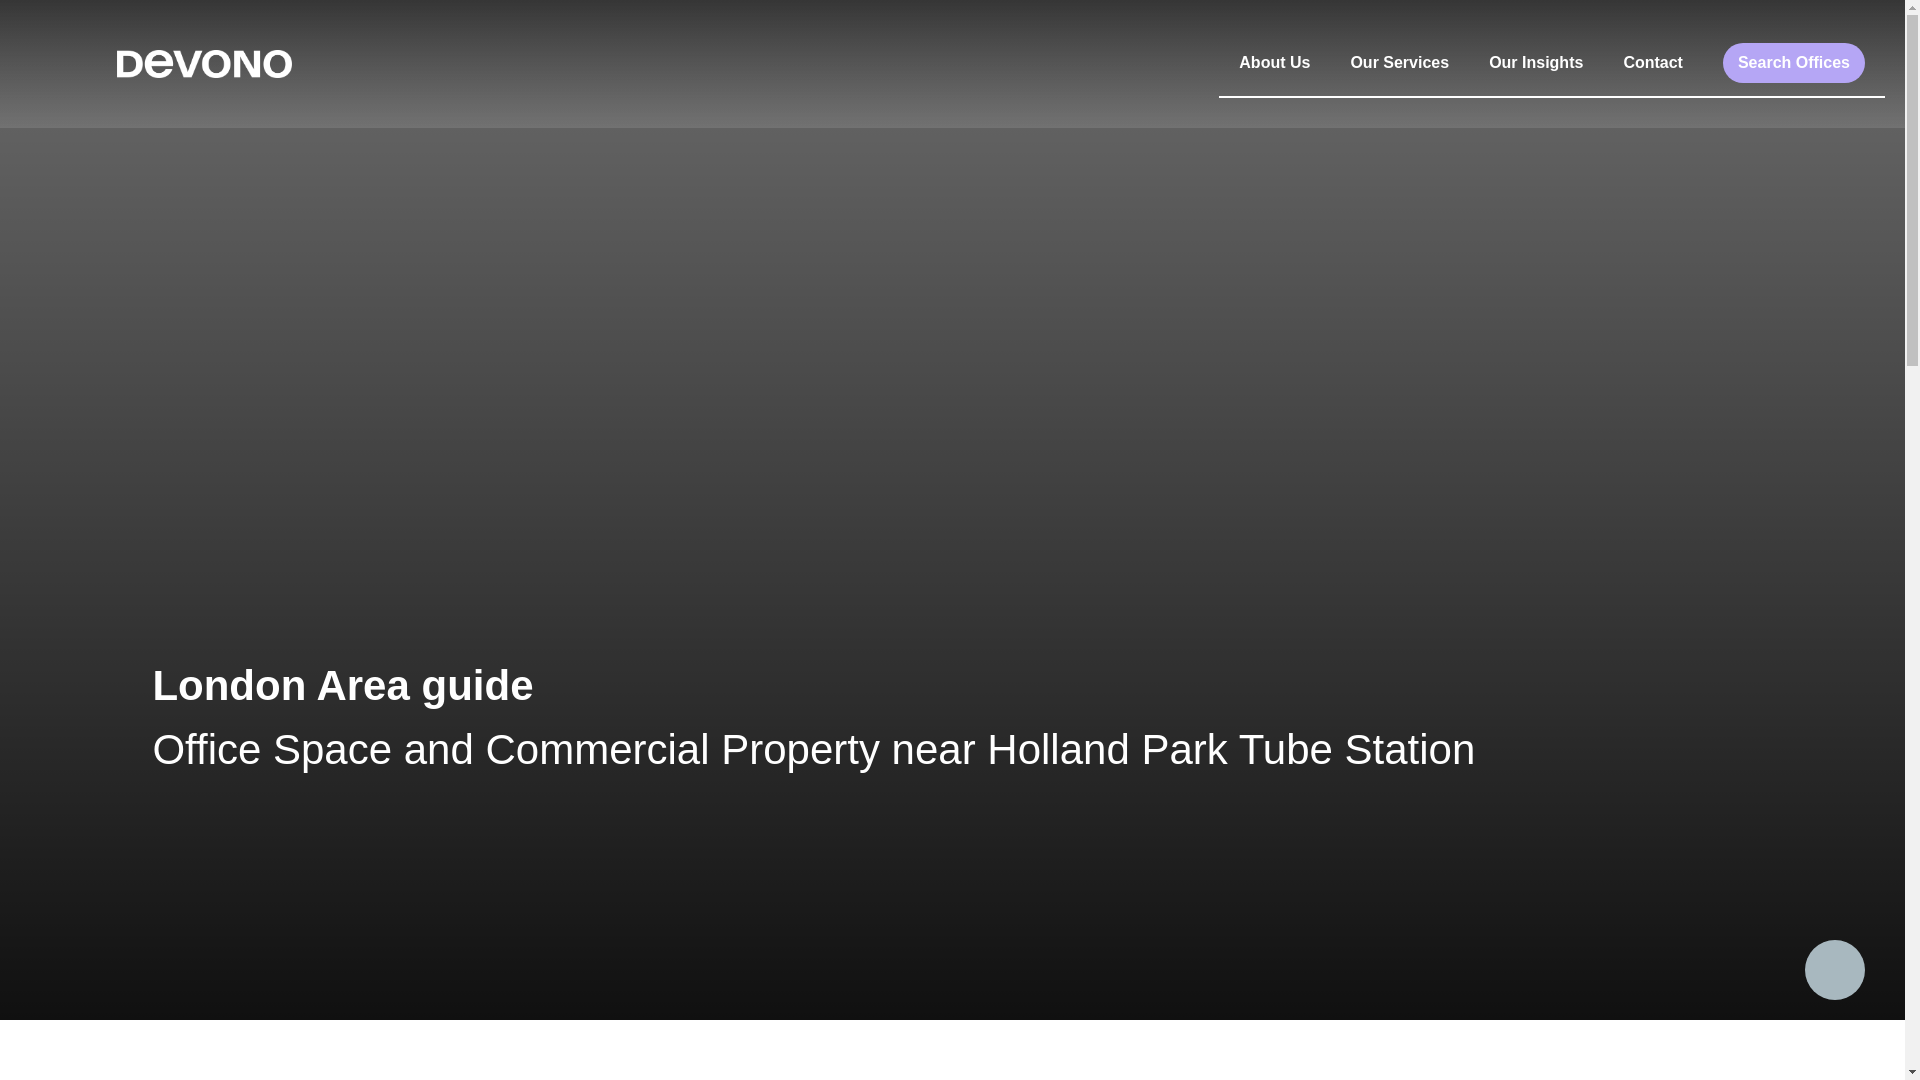 The height and width of the screenshot is (1080, 1920). Describe the element at coordinates (1653, 63) in the screenshot. I see `Contact` at that location.